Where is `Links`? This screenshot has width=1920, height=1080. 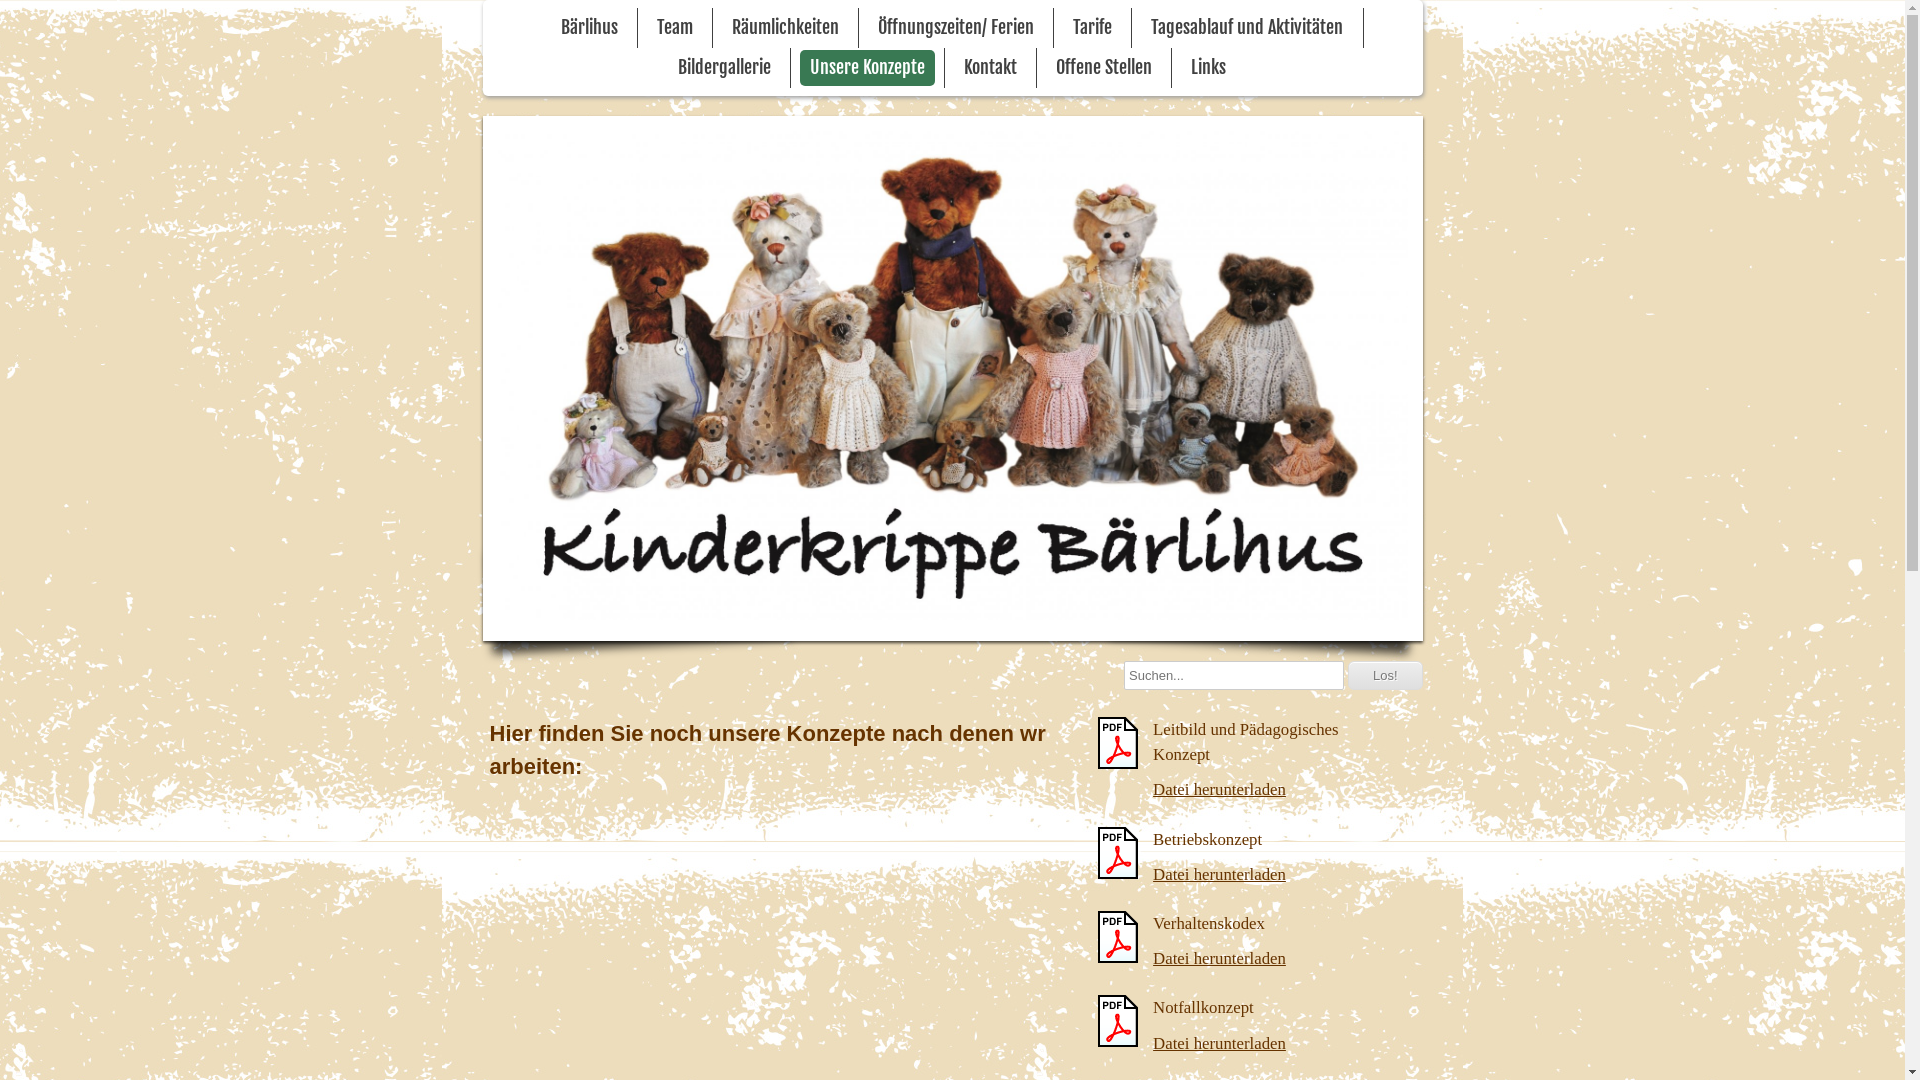 Links is located at coordinates (1208, 68).